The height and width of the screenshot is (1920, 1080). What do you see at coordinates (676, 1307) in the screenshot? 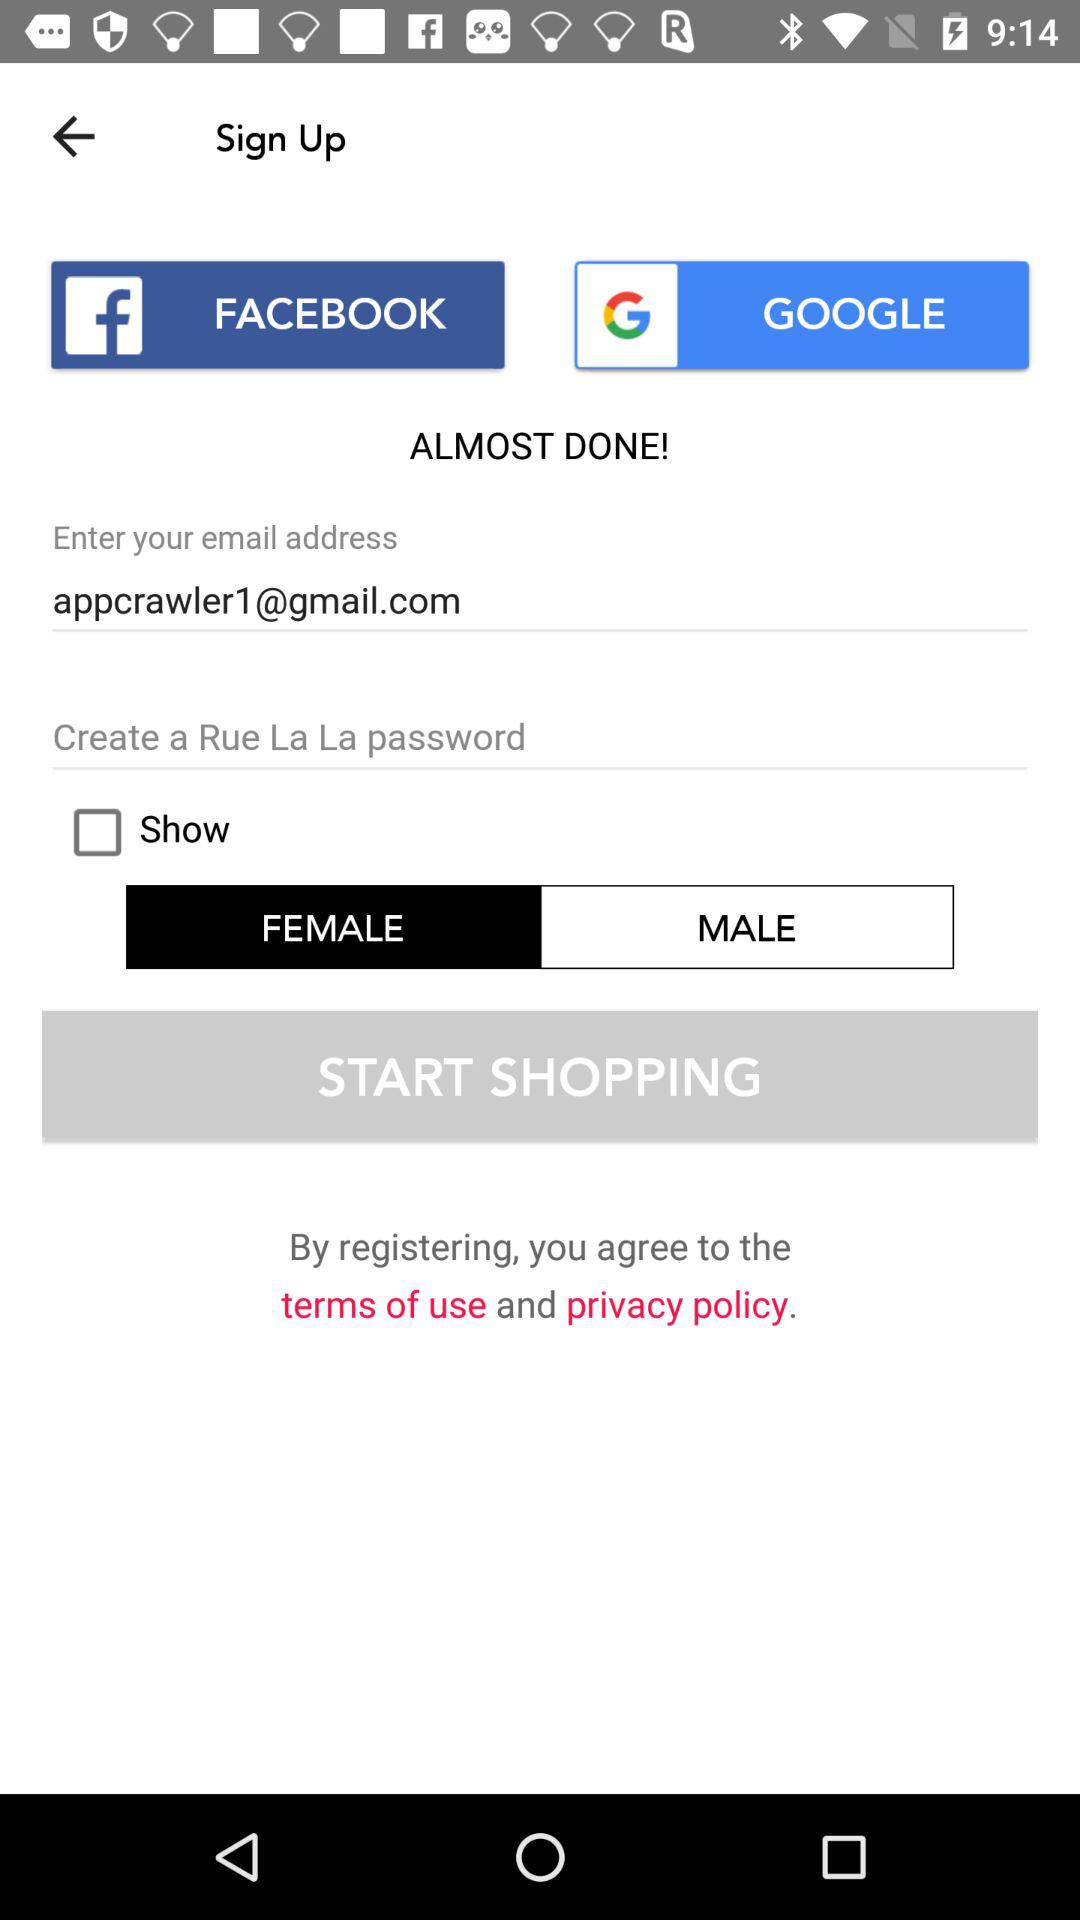
I see `go to privacy policy` at bounding box center [676, 1307].